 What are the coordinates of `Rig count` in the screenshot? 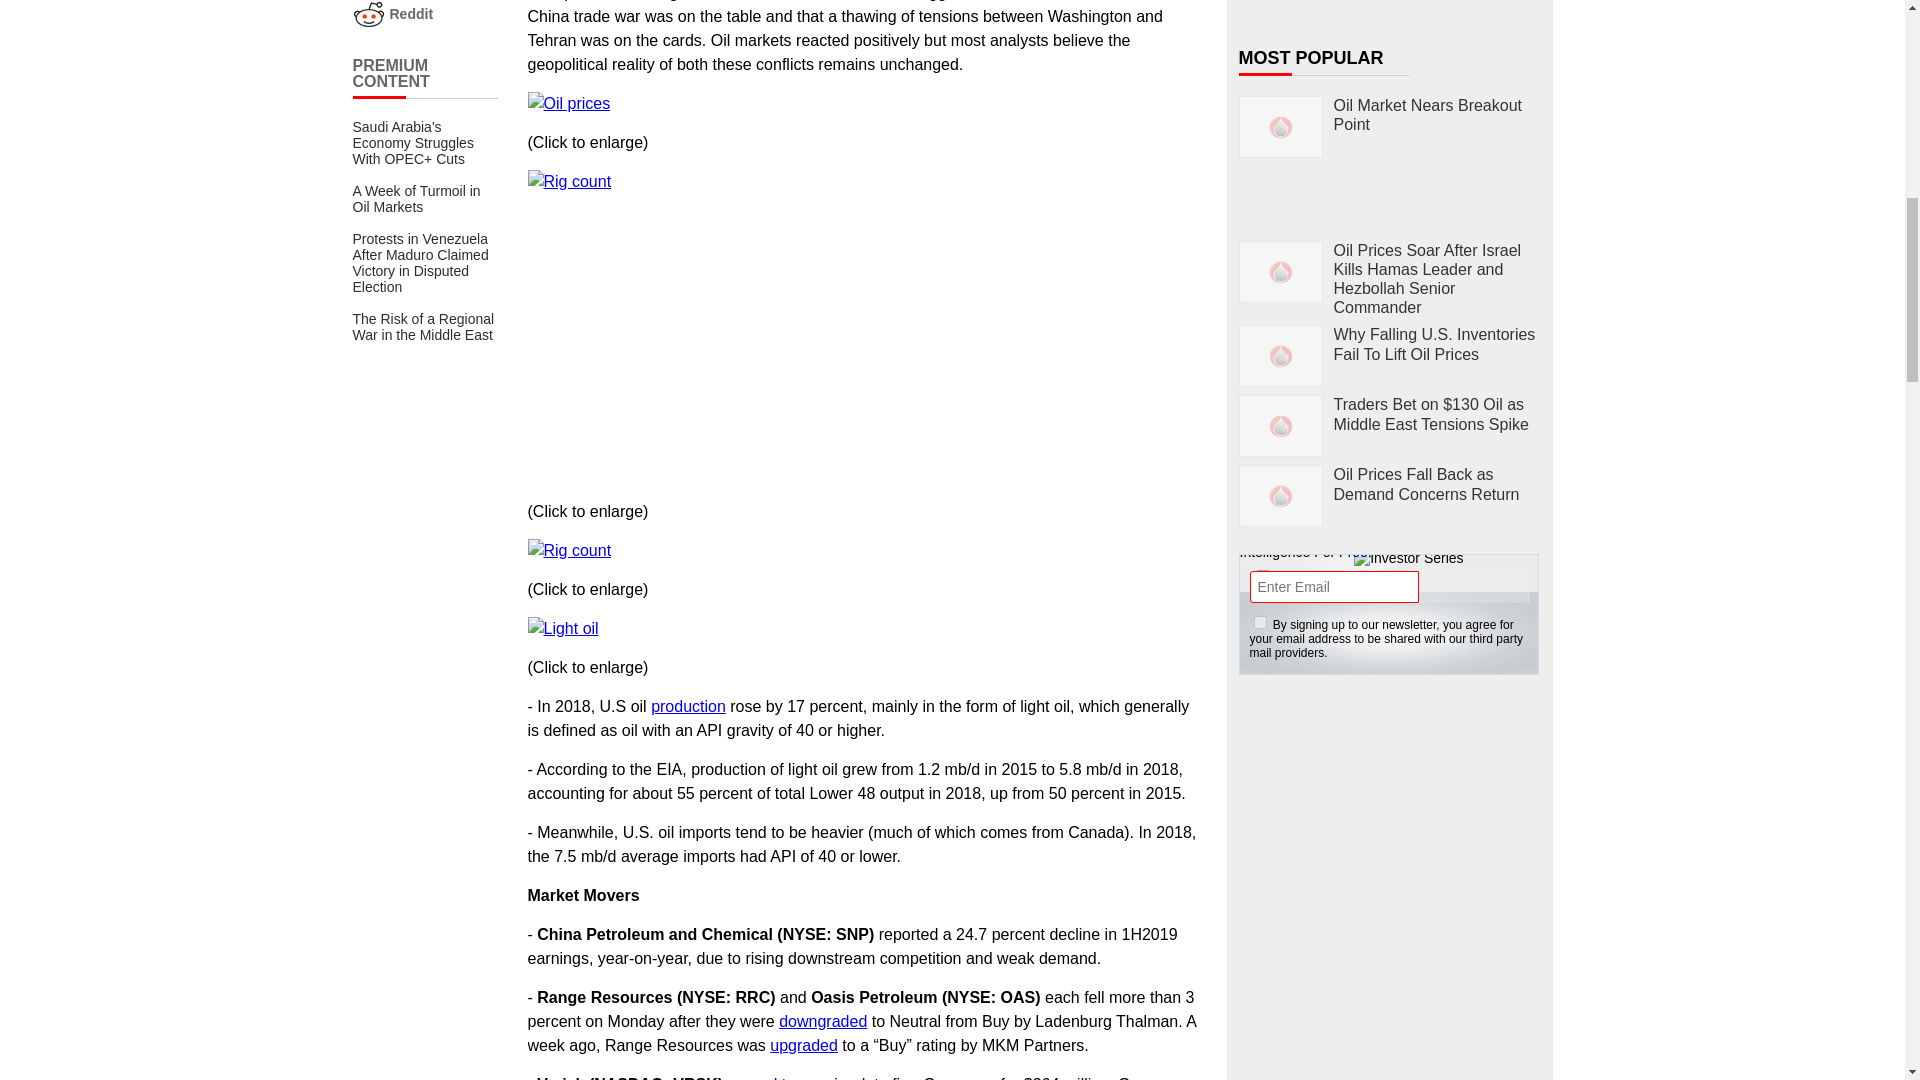 It's located at (570, 550).